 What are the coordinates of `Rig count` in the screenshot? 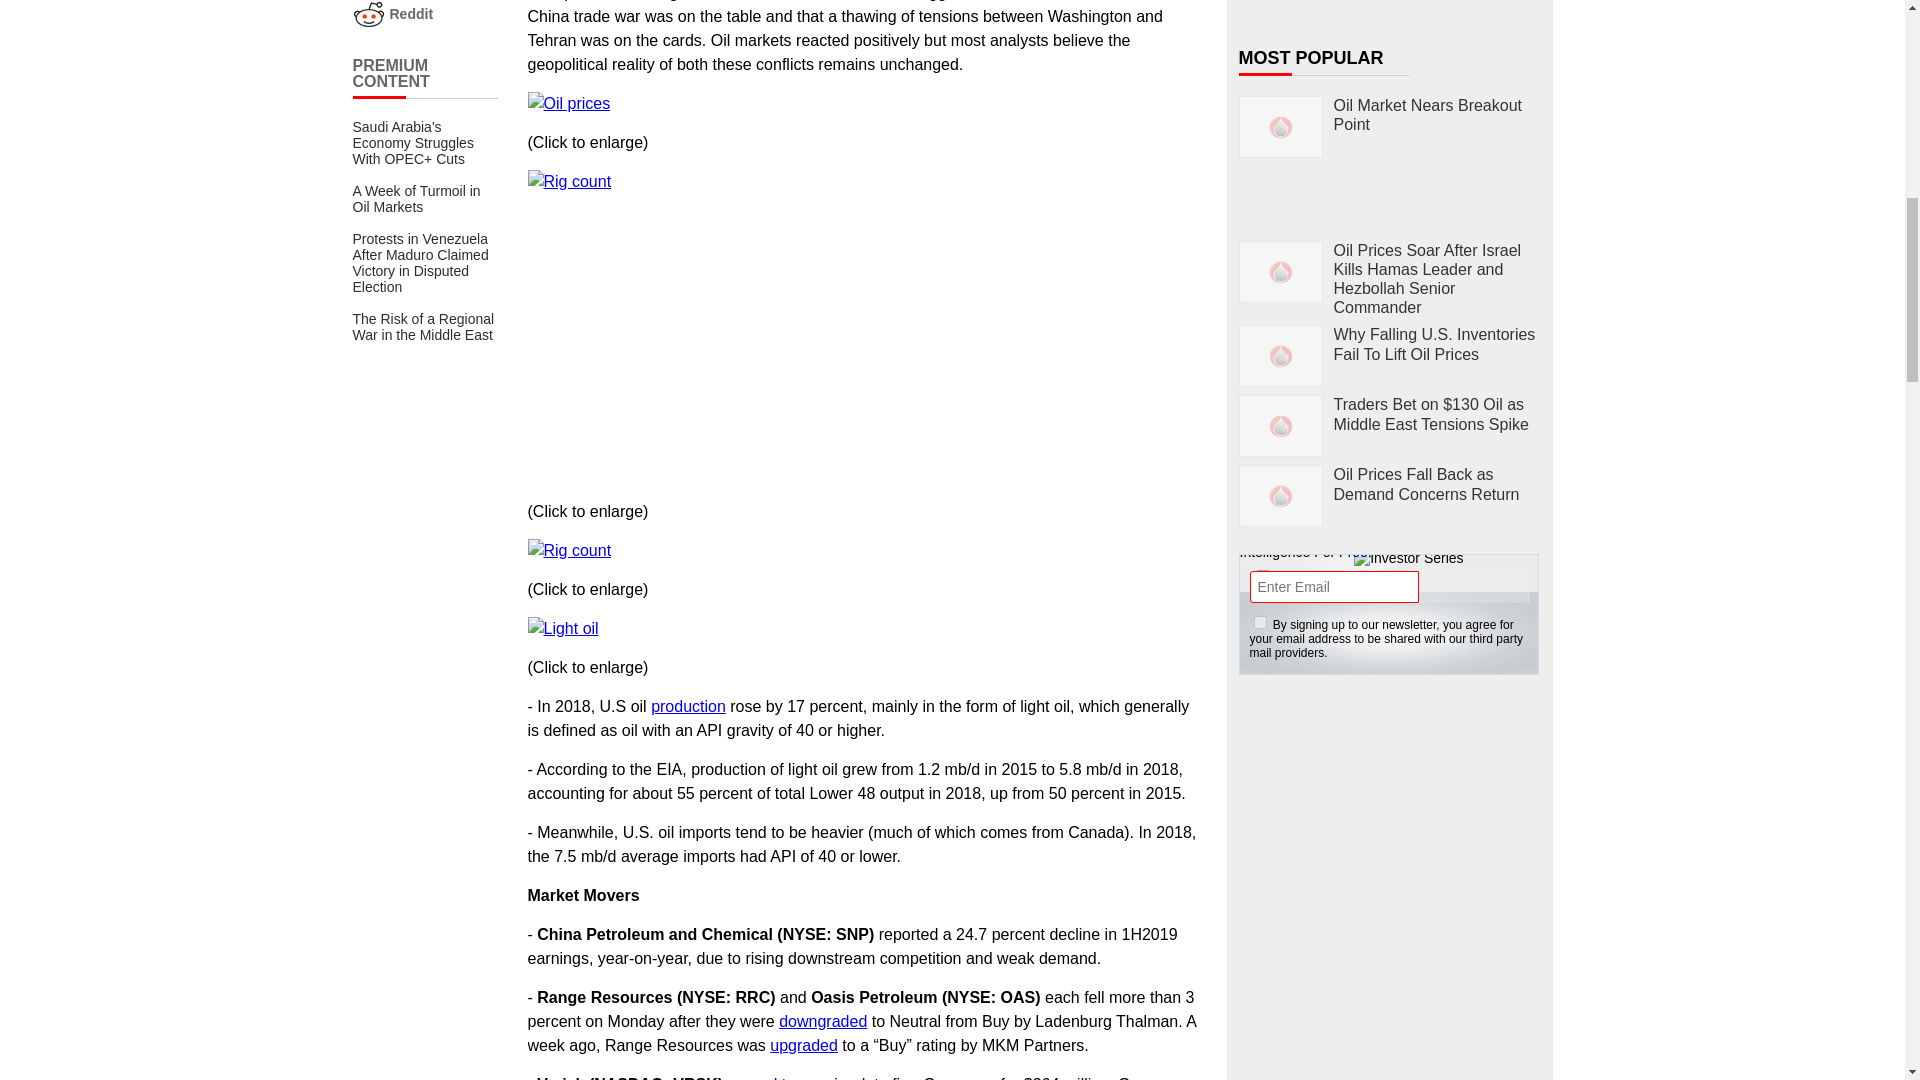 It's located at (570, 550).